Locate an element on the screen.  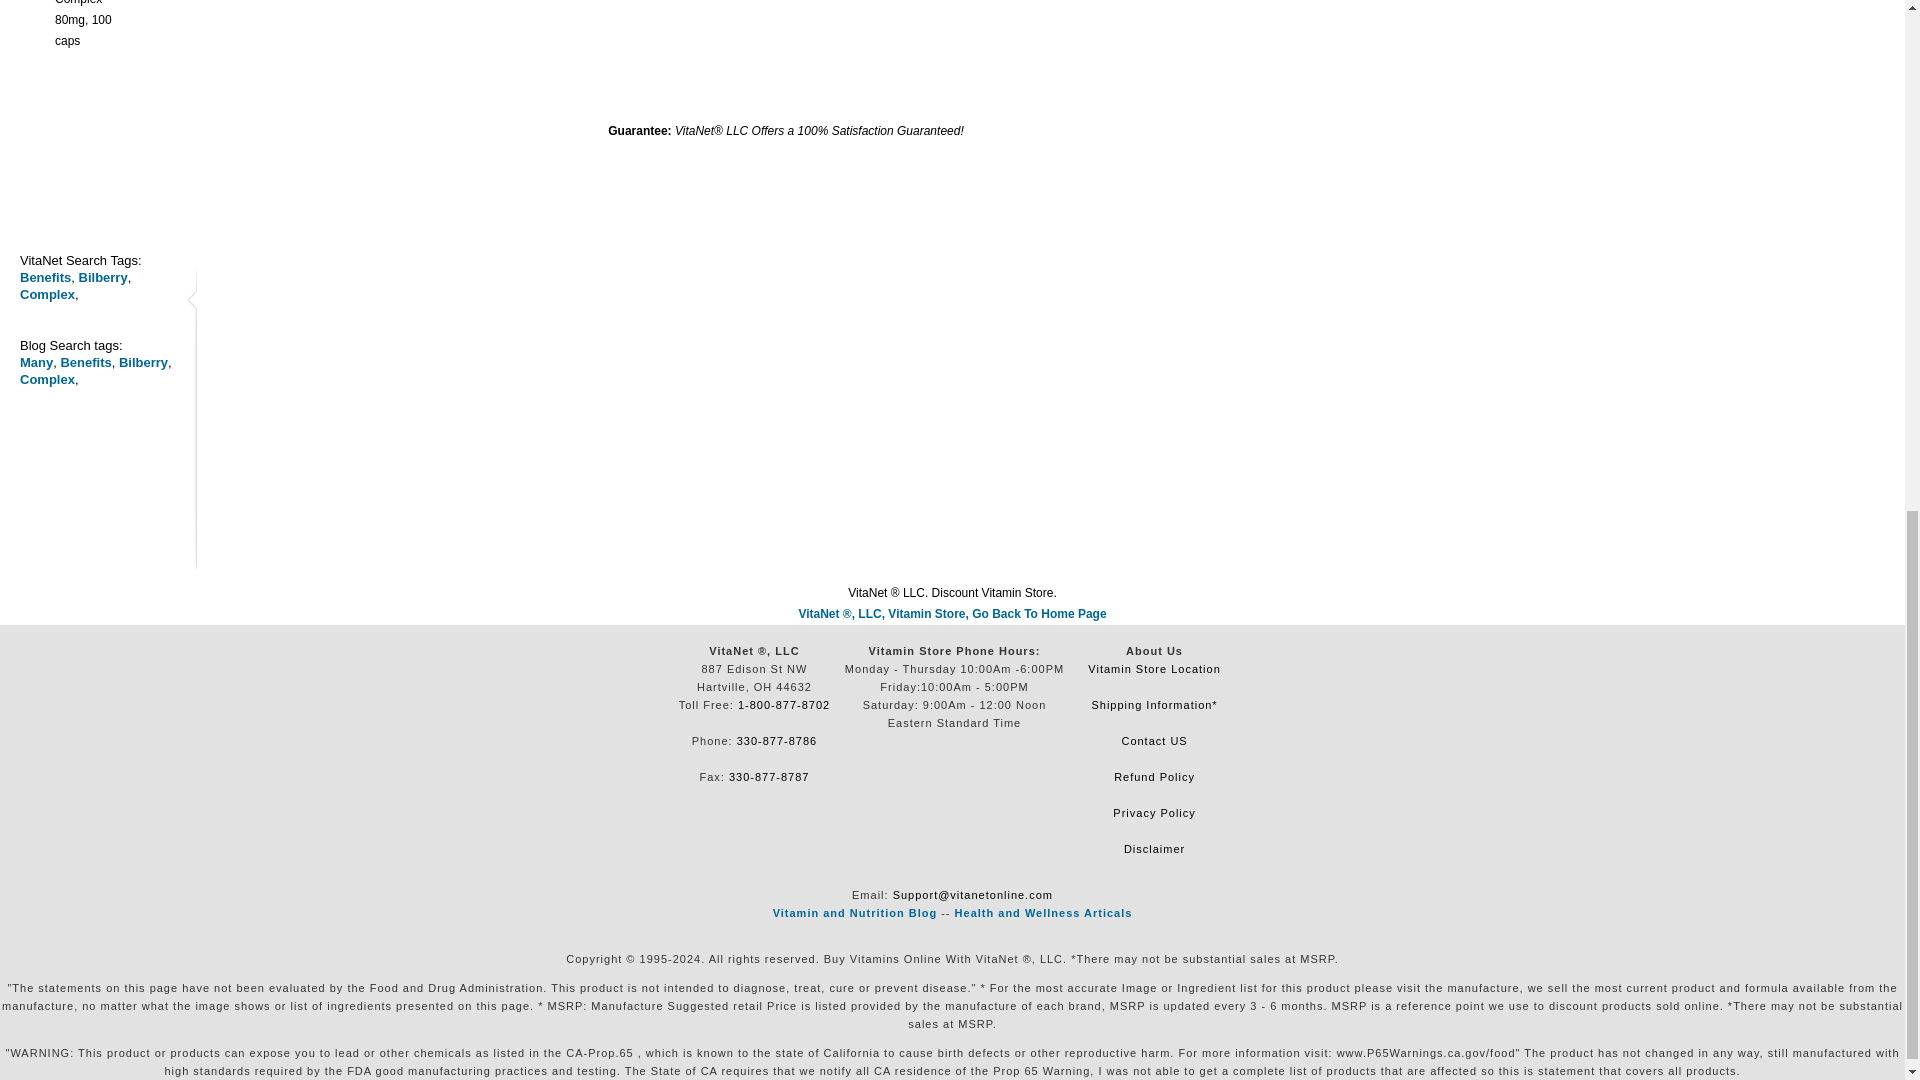
Search Forums for: Many is located at coordinates (36, 362).